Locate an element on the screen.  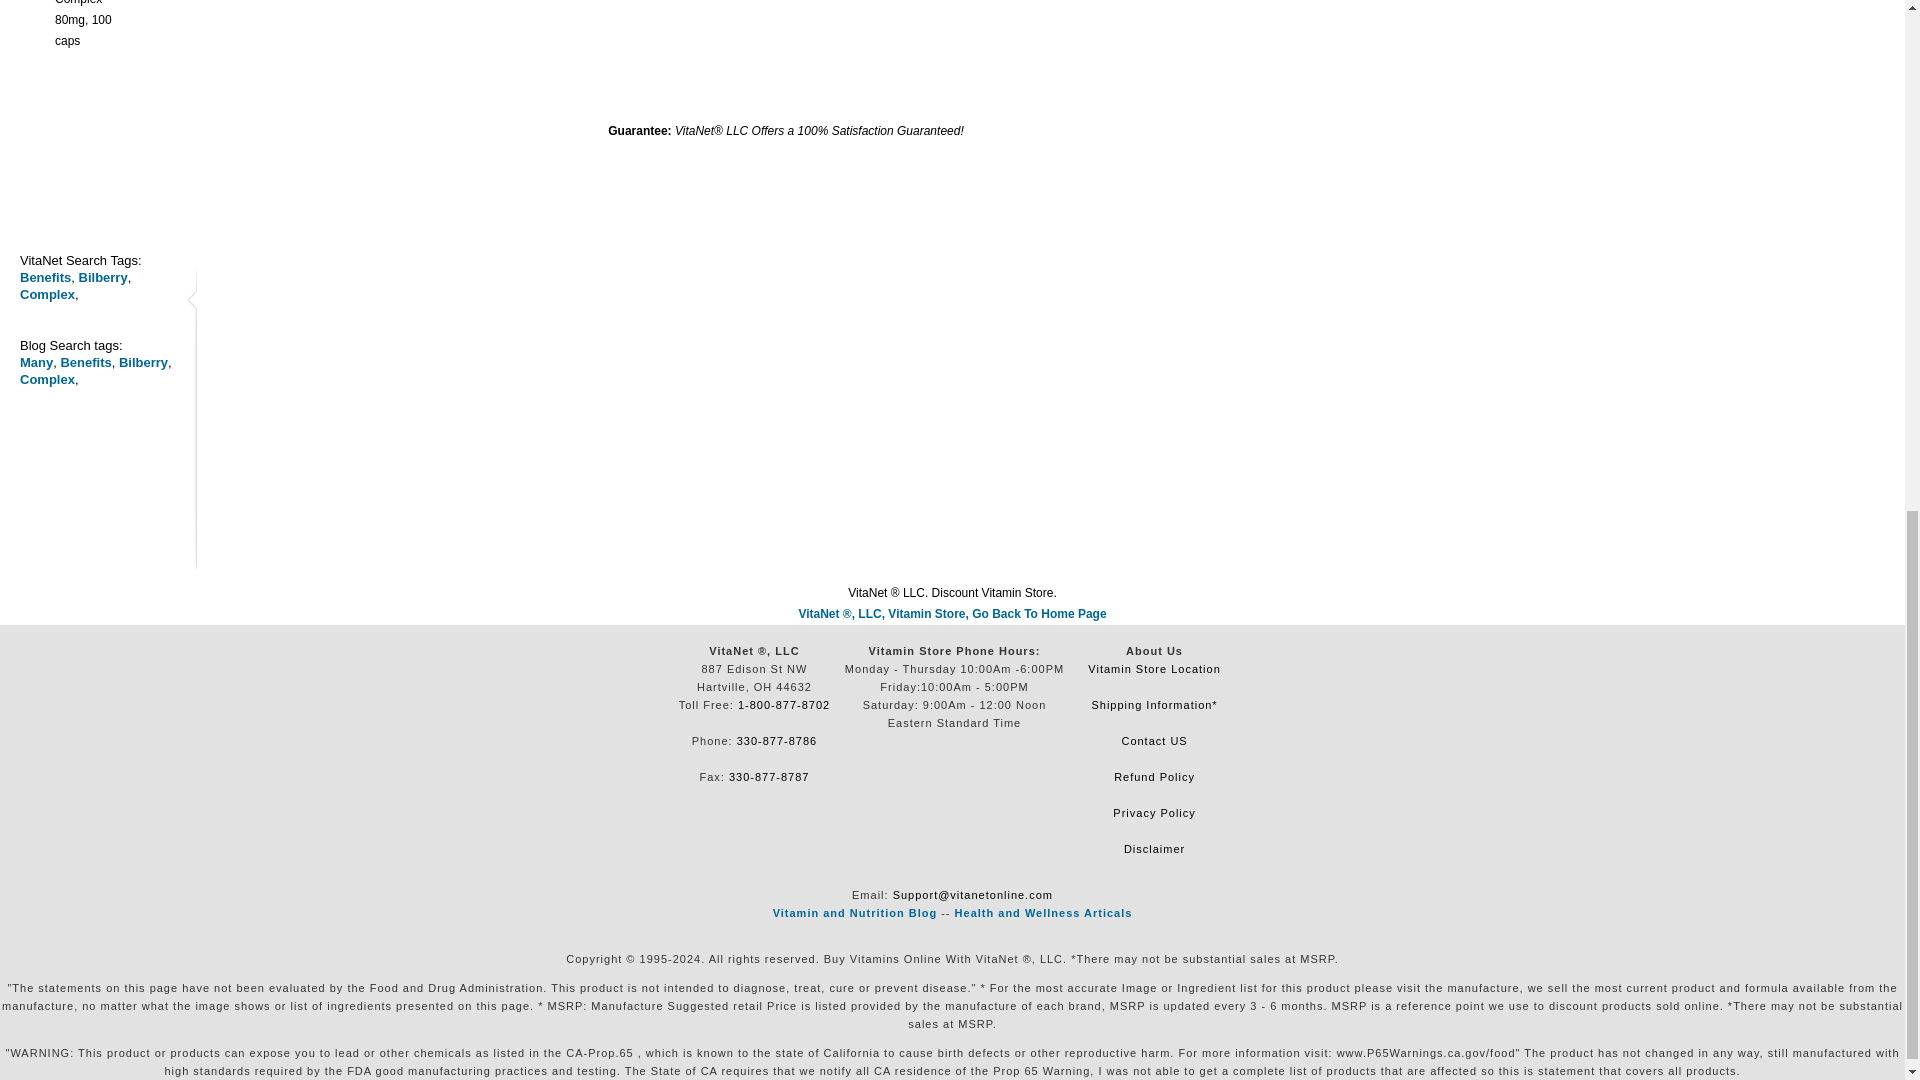
Search Forums for: Many is located at coordinates (36, 362).